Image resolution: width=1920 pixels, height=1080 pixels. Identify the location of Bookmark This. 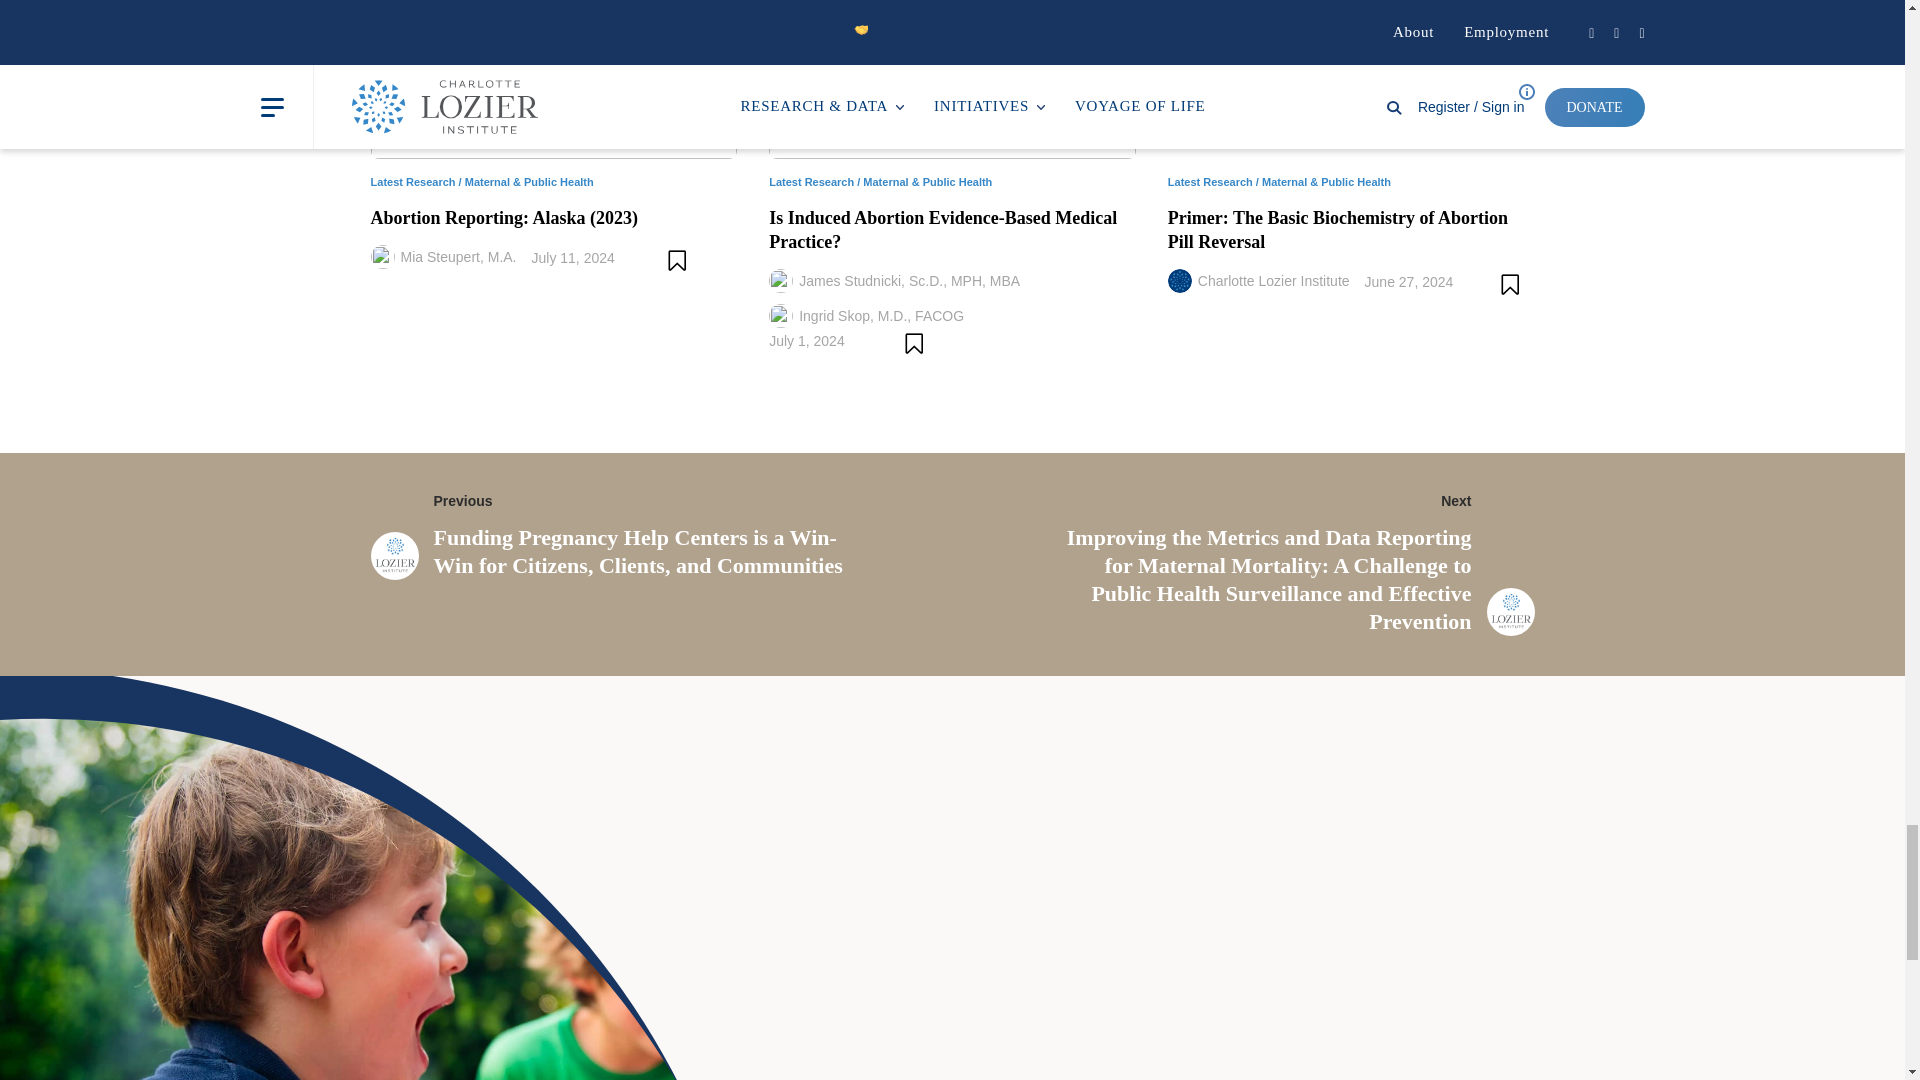
(678, 260).